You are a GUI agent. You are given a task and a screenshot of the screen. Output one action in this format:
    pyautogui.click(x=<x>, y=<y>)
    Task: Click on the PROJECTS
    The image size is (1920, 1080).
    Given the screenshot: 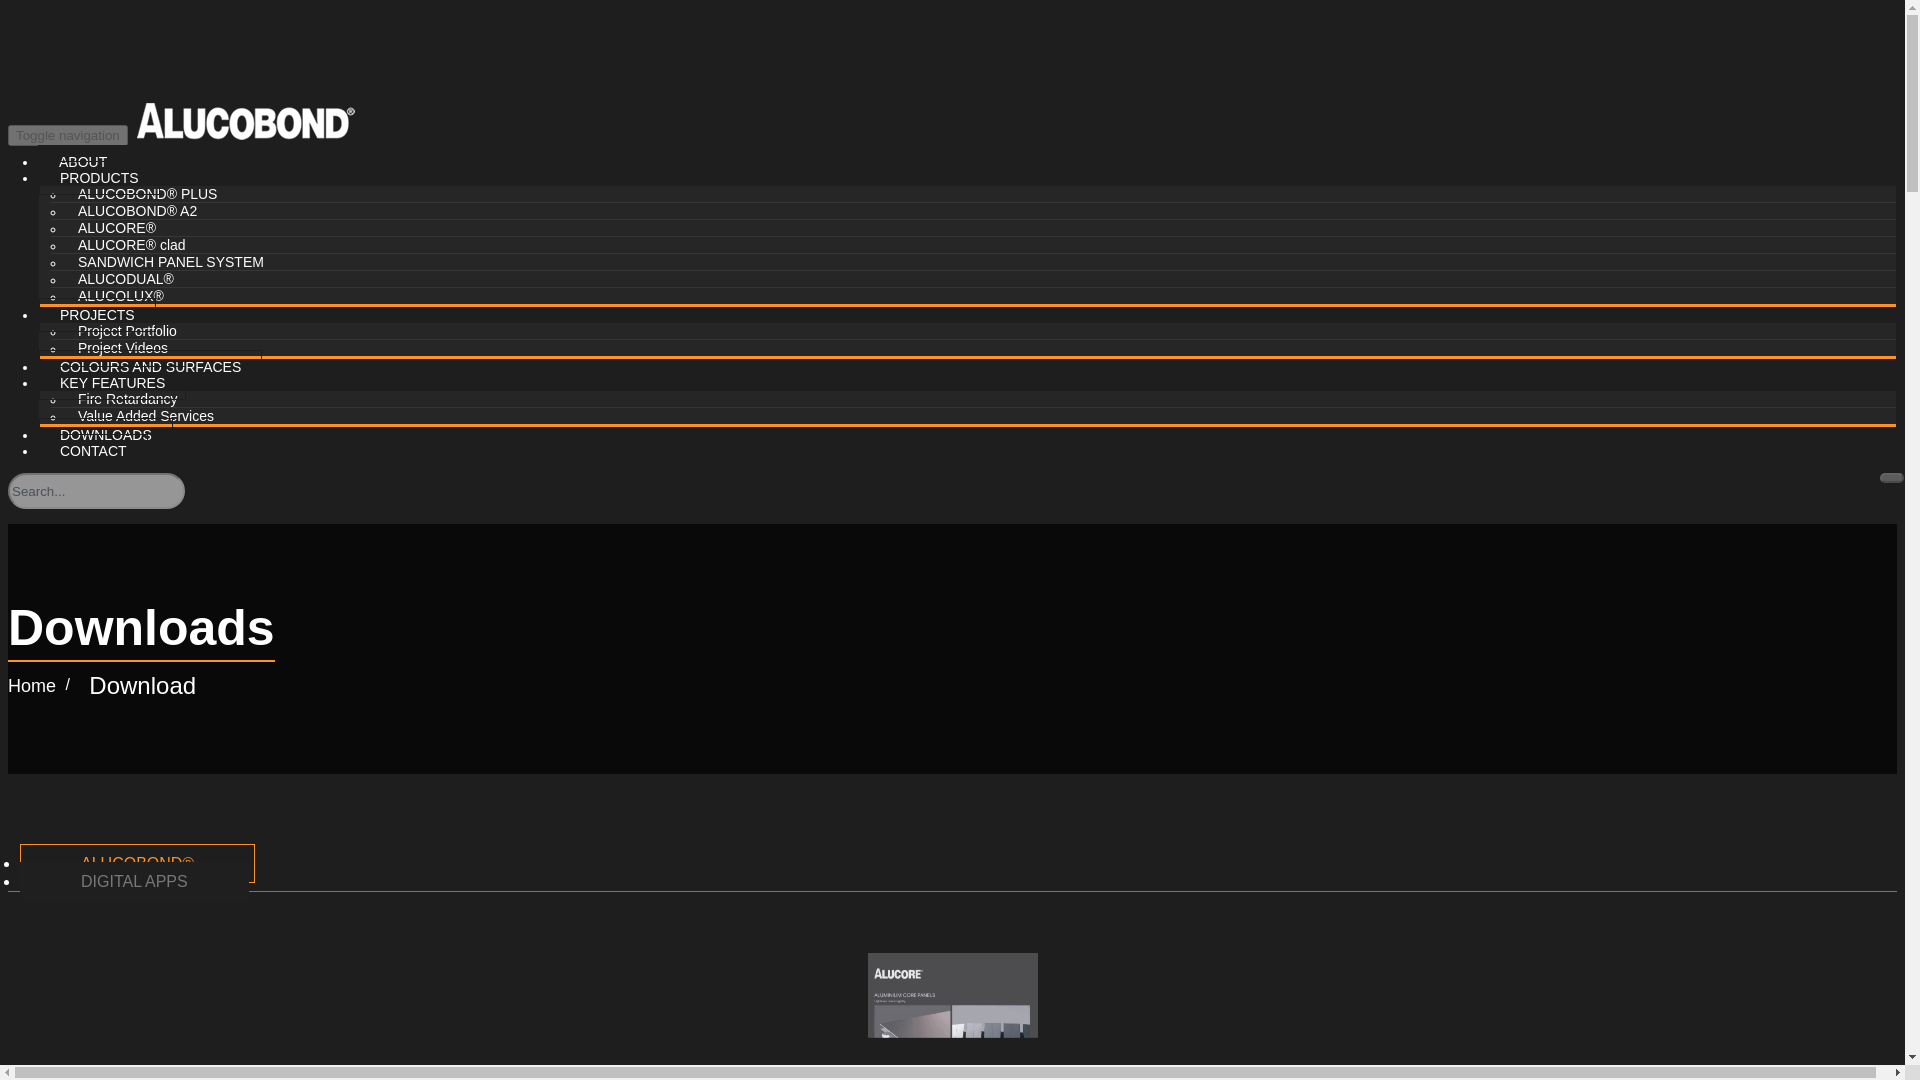 What is the action you would take?
    pyautogui.click(x=96, y=314)
    